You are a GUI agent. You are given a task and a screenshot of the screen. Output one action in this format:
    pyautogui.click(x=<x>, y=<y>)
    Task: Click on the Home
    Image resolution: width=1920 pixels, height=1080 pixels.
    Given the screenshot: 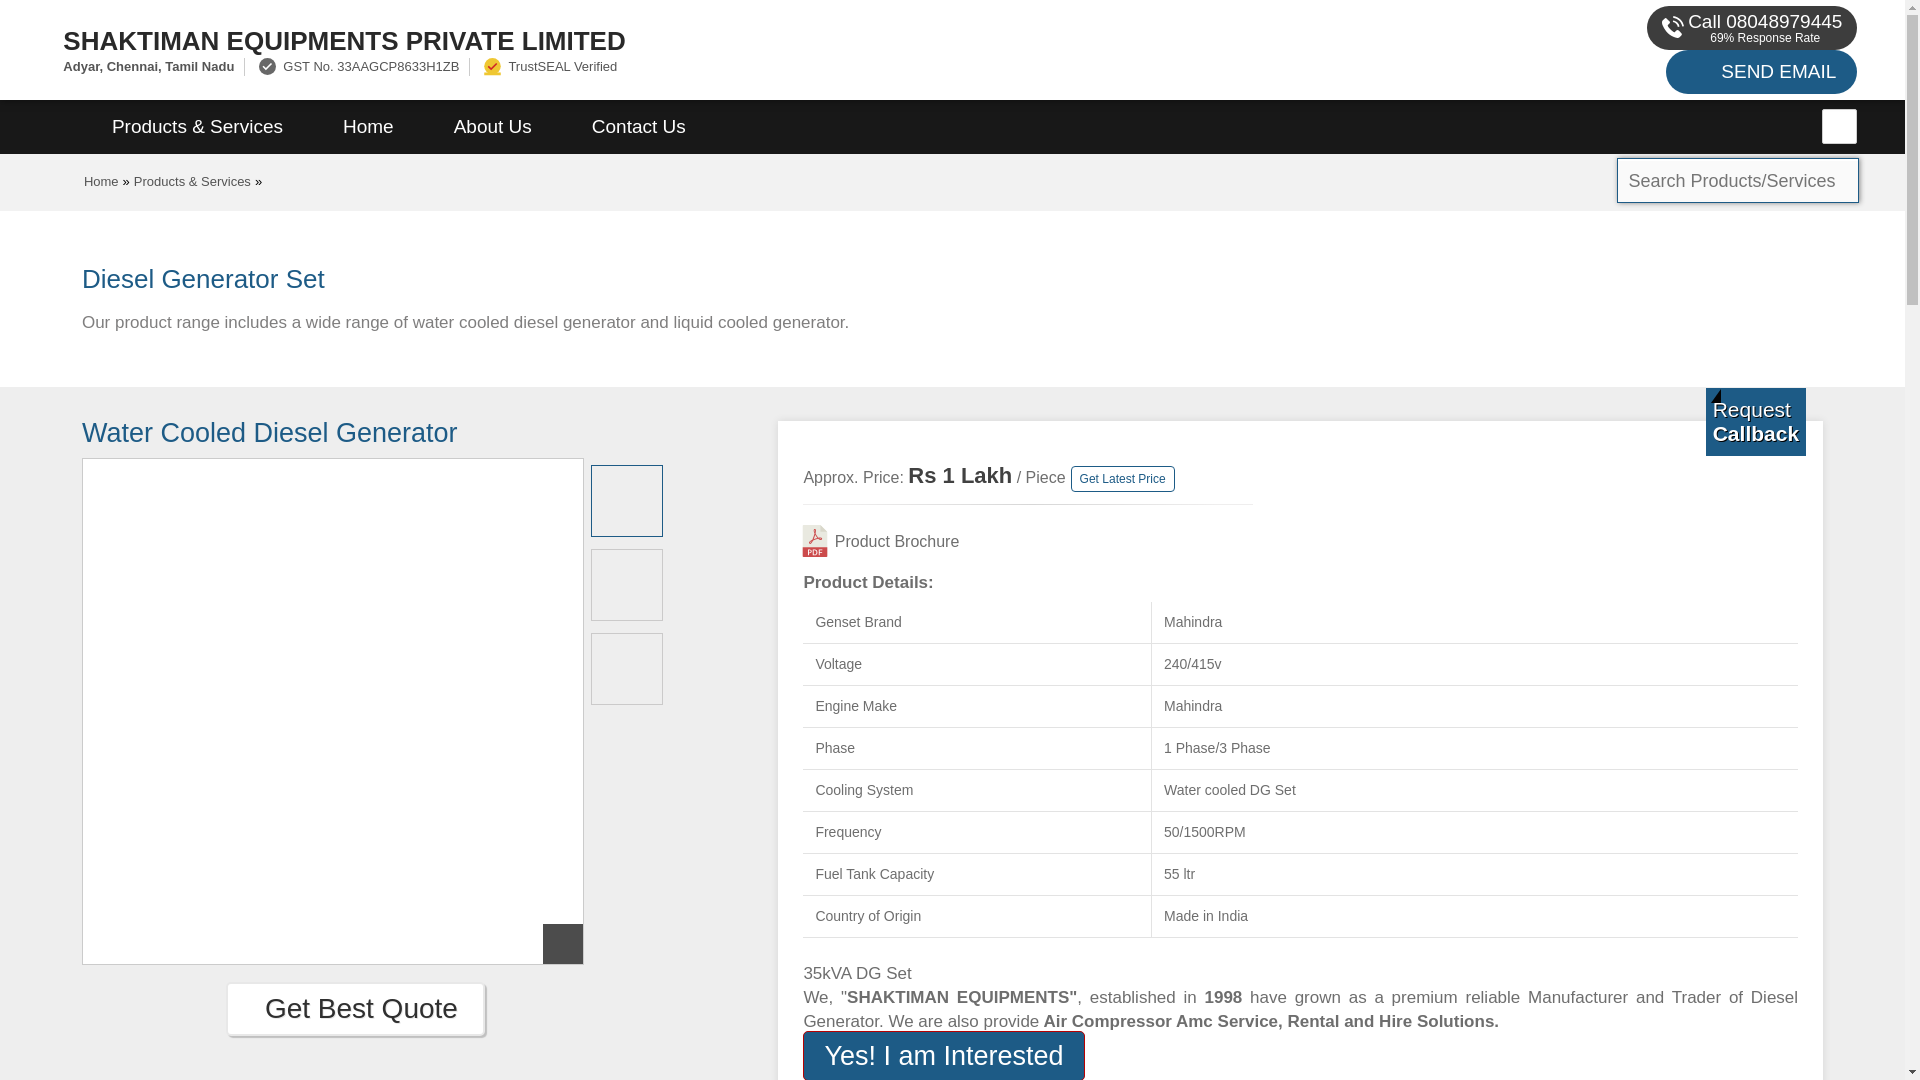 What is the action you would take?
    pyautogui.click(x=368, y=127)
    